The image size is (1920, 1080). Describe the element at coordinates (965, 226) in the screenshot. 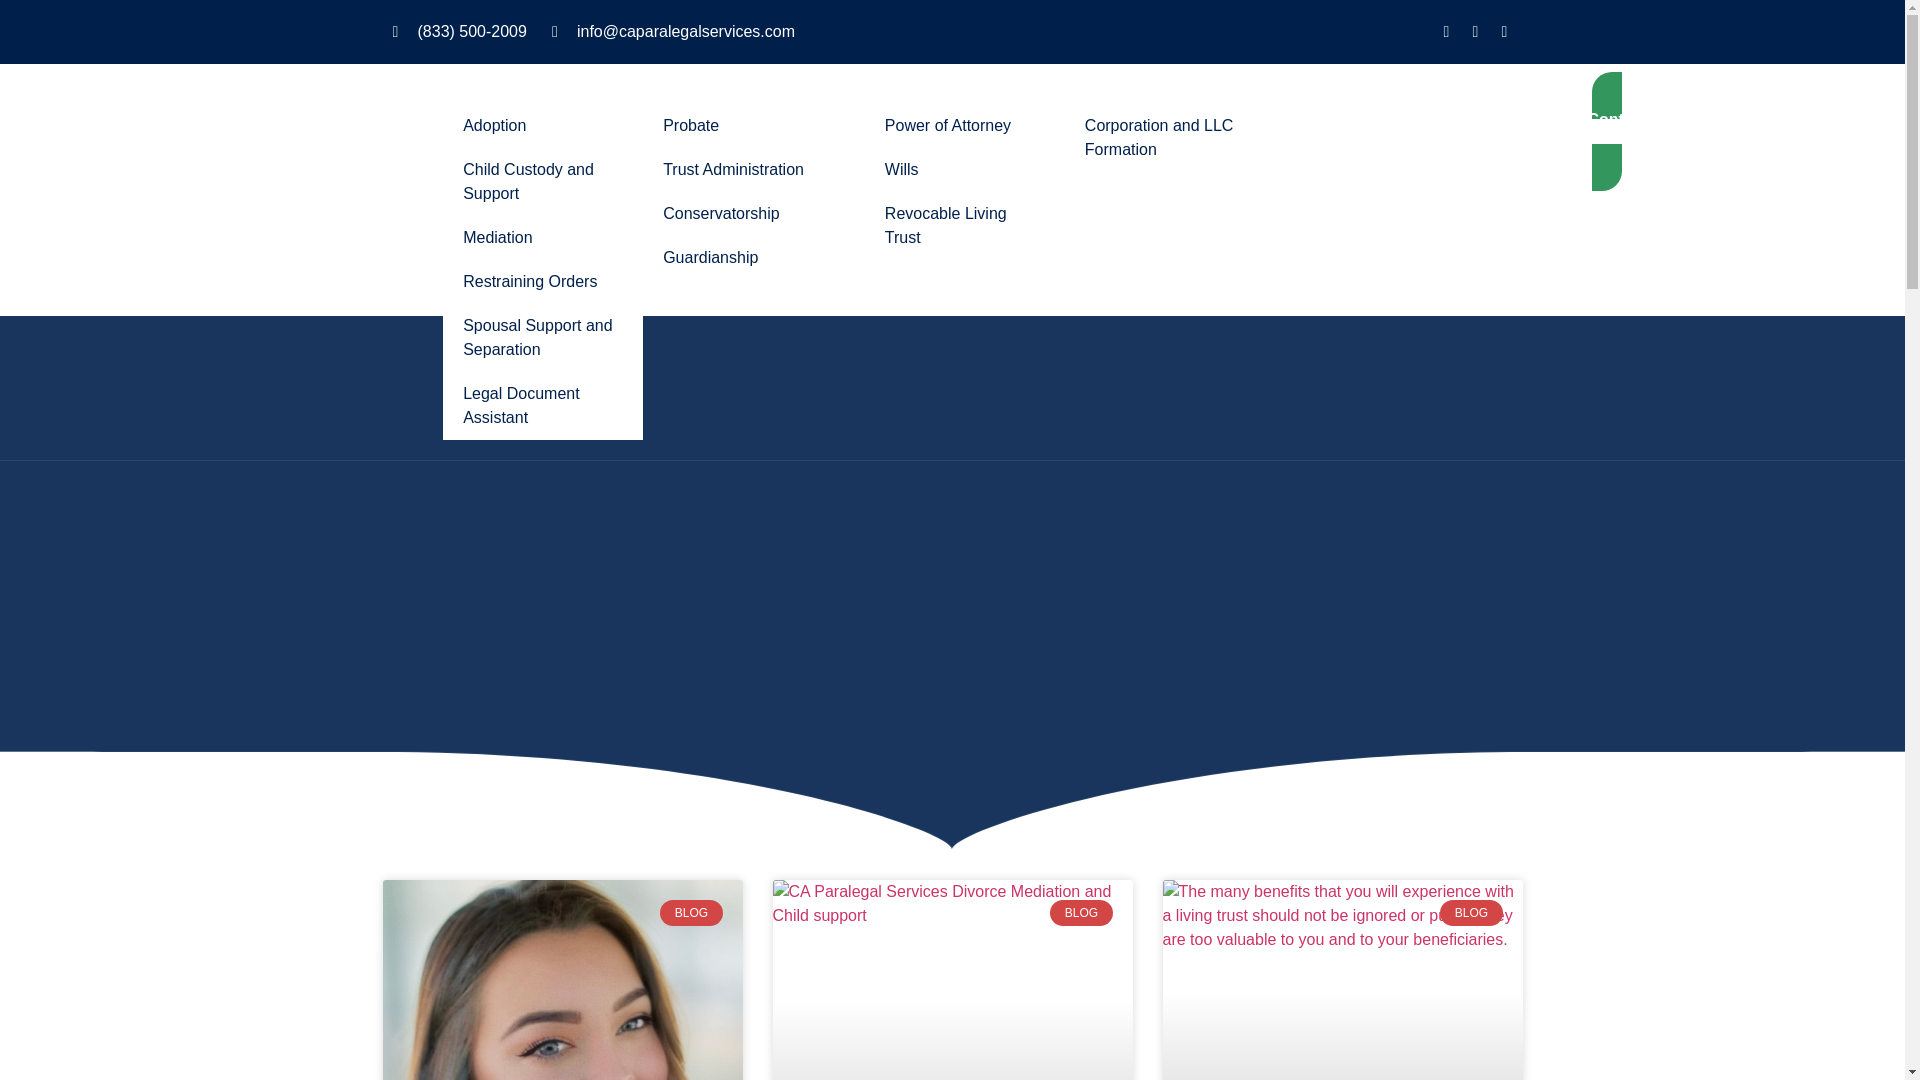

I see `Revocable Living Trust` at that location.